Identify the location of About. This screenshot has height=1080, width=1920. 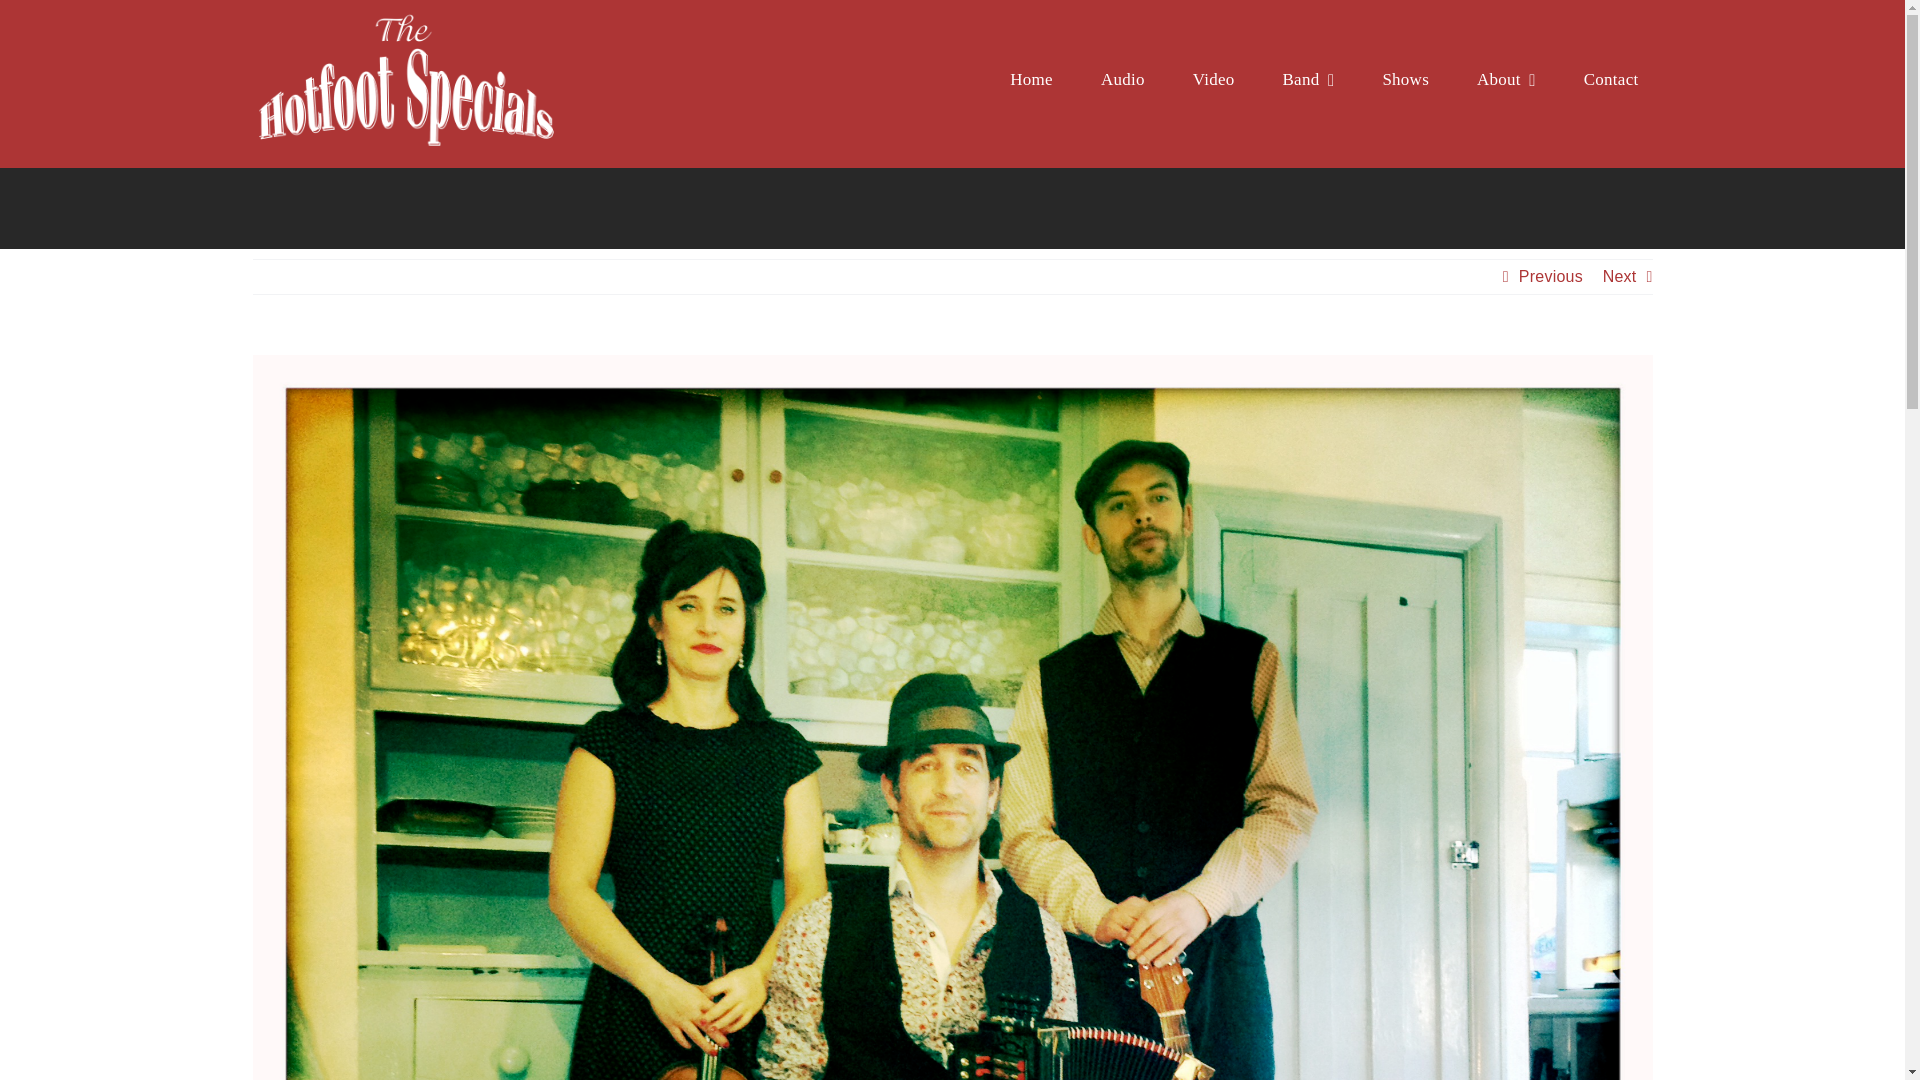
(1506, 80).